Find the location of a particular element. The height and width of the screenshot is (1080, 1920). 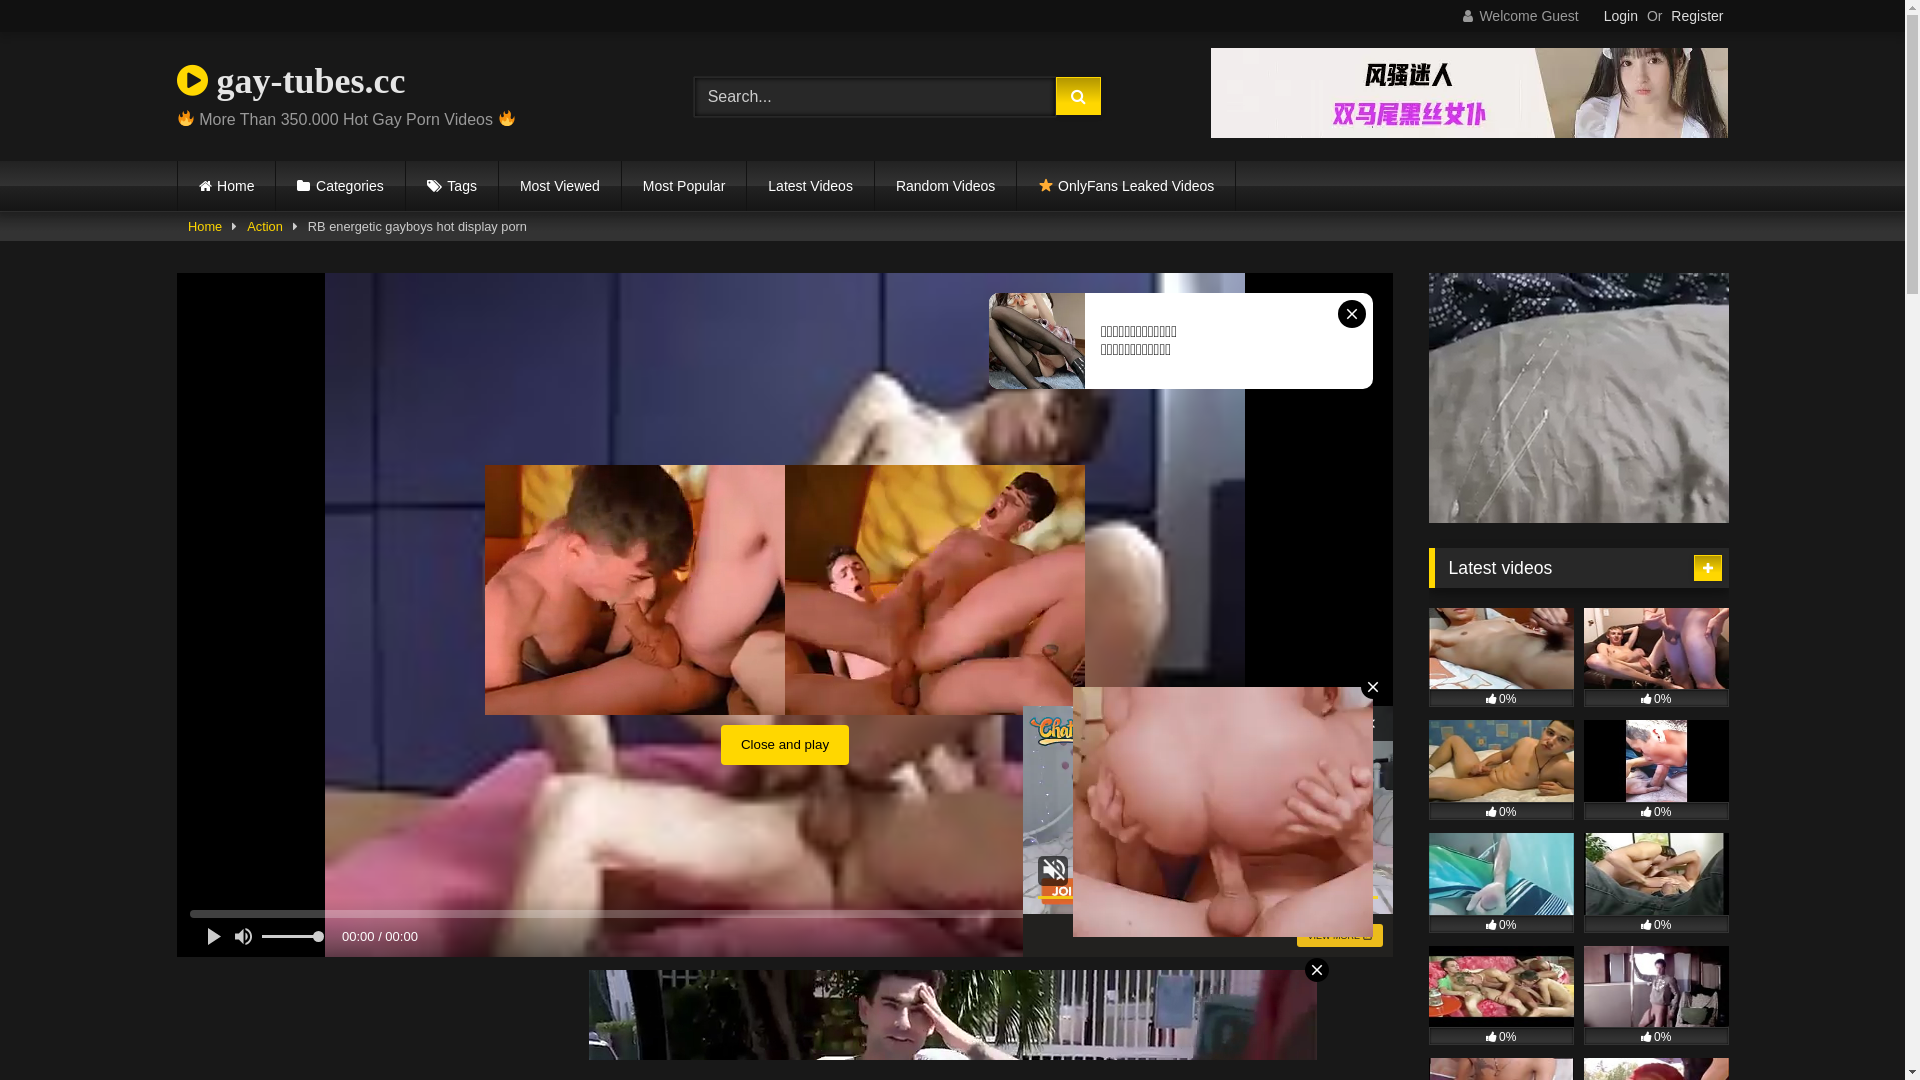

gay-tubes.cc is located at coordinates (290, 81).